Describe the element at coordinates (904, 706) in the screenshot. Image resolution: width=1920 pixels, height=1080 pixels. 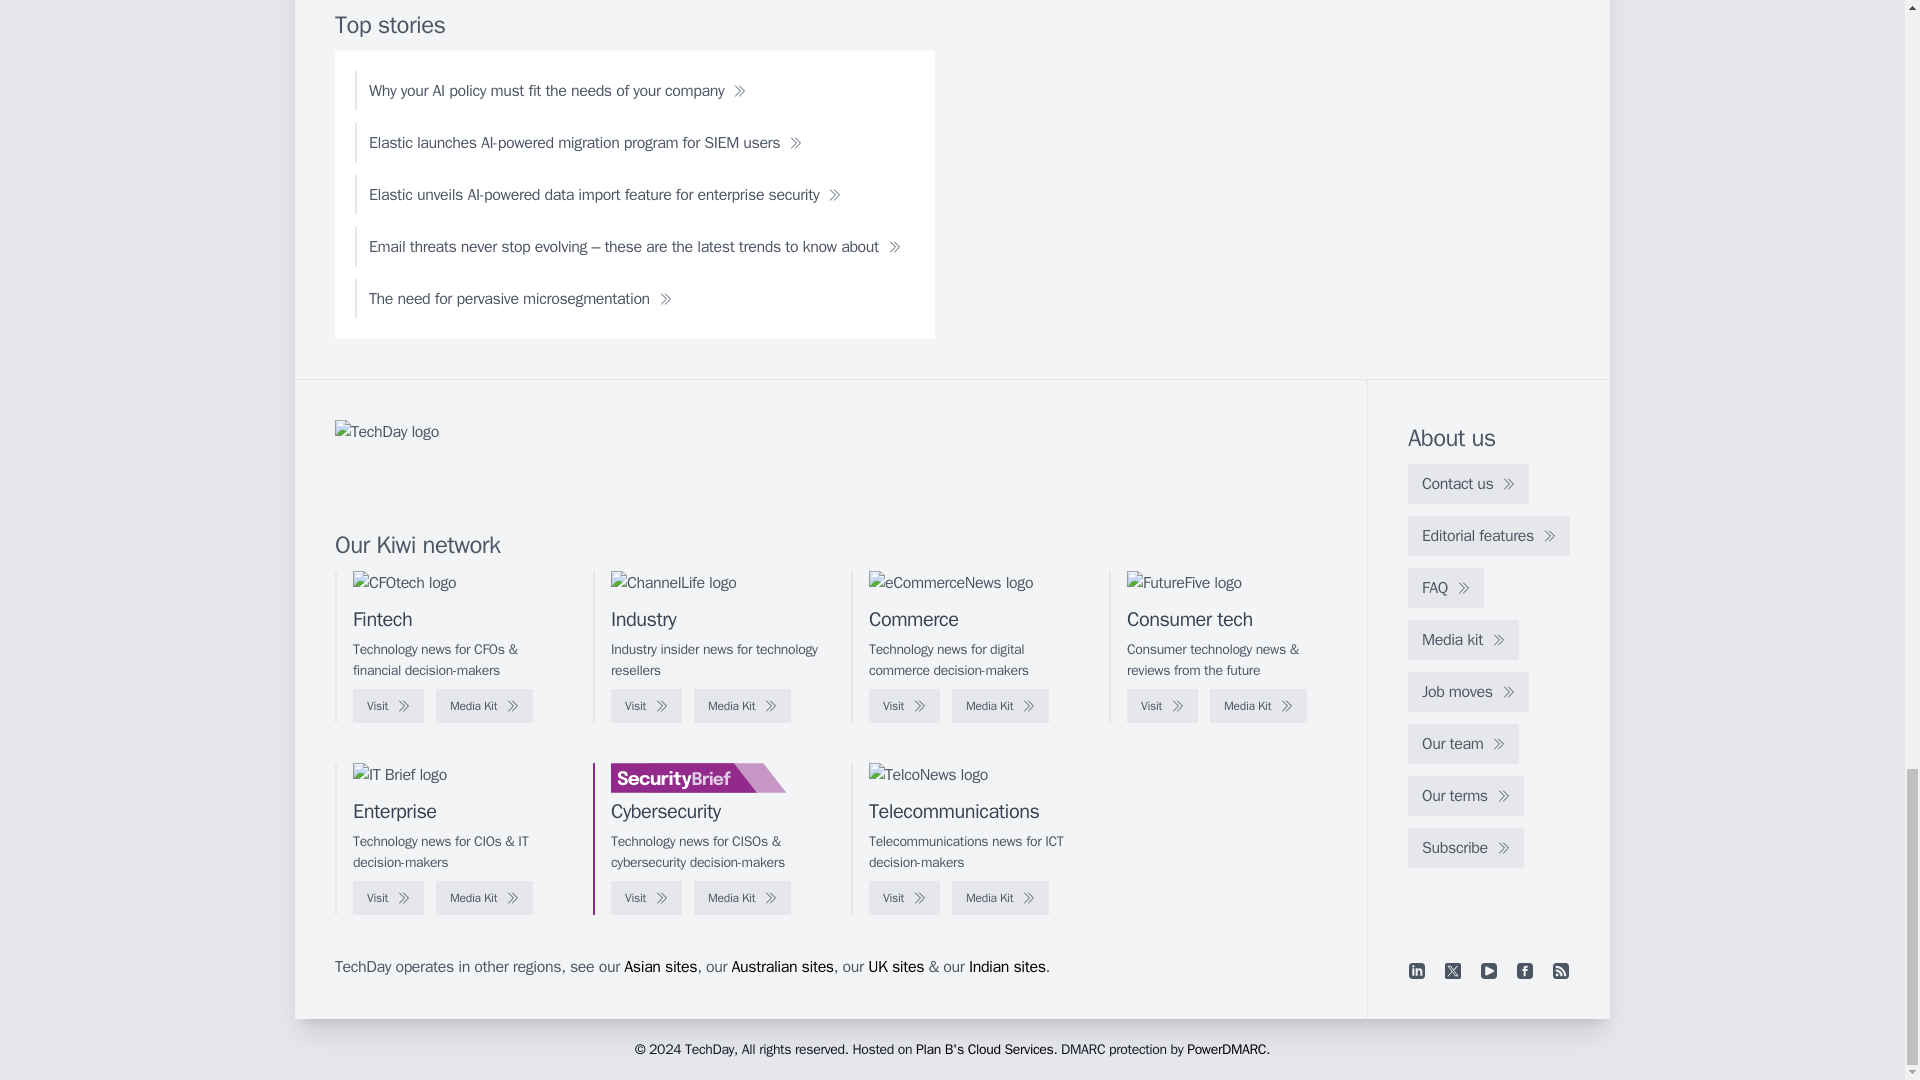
I see `Visit` at that location.